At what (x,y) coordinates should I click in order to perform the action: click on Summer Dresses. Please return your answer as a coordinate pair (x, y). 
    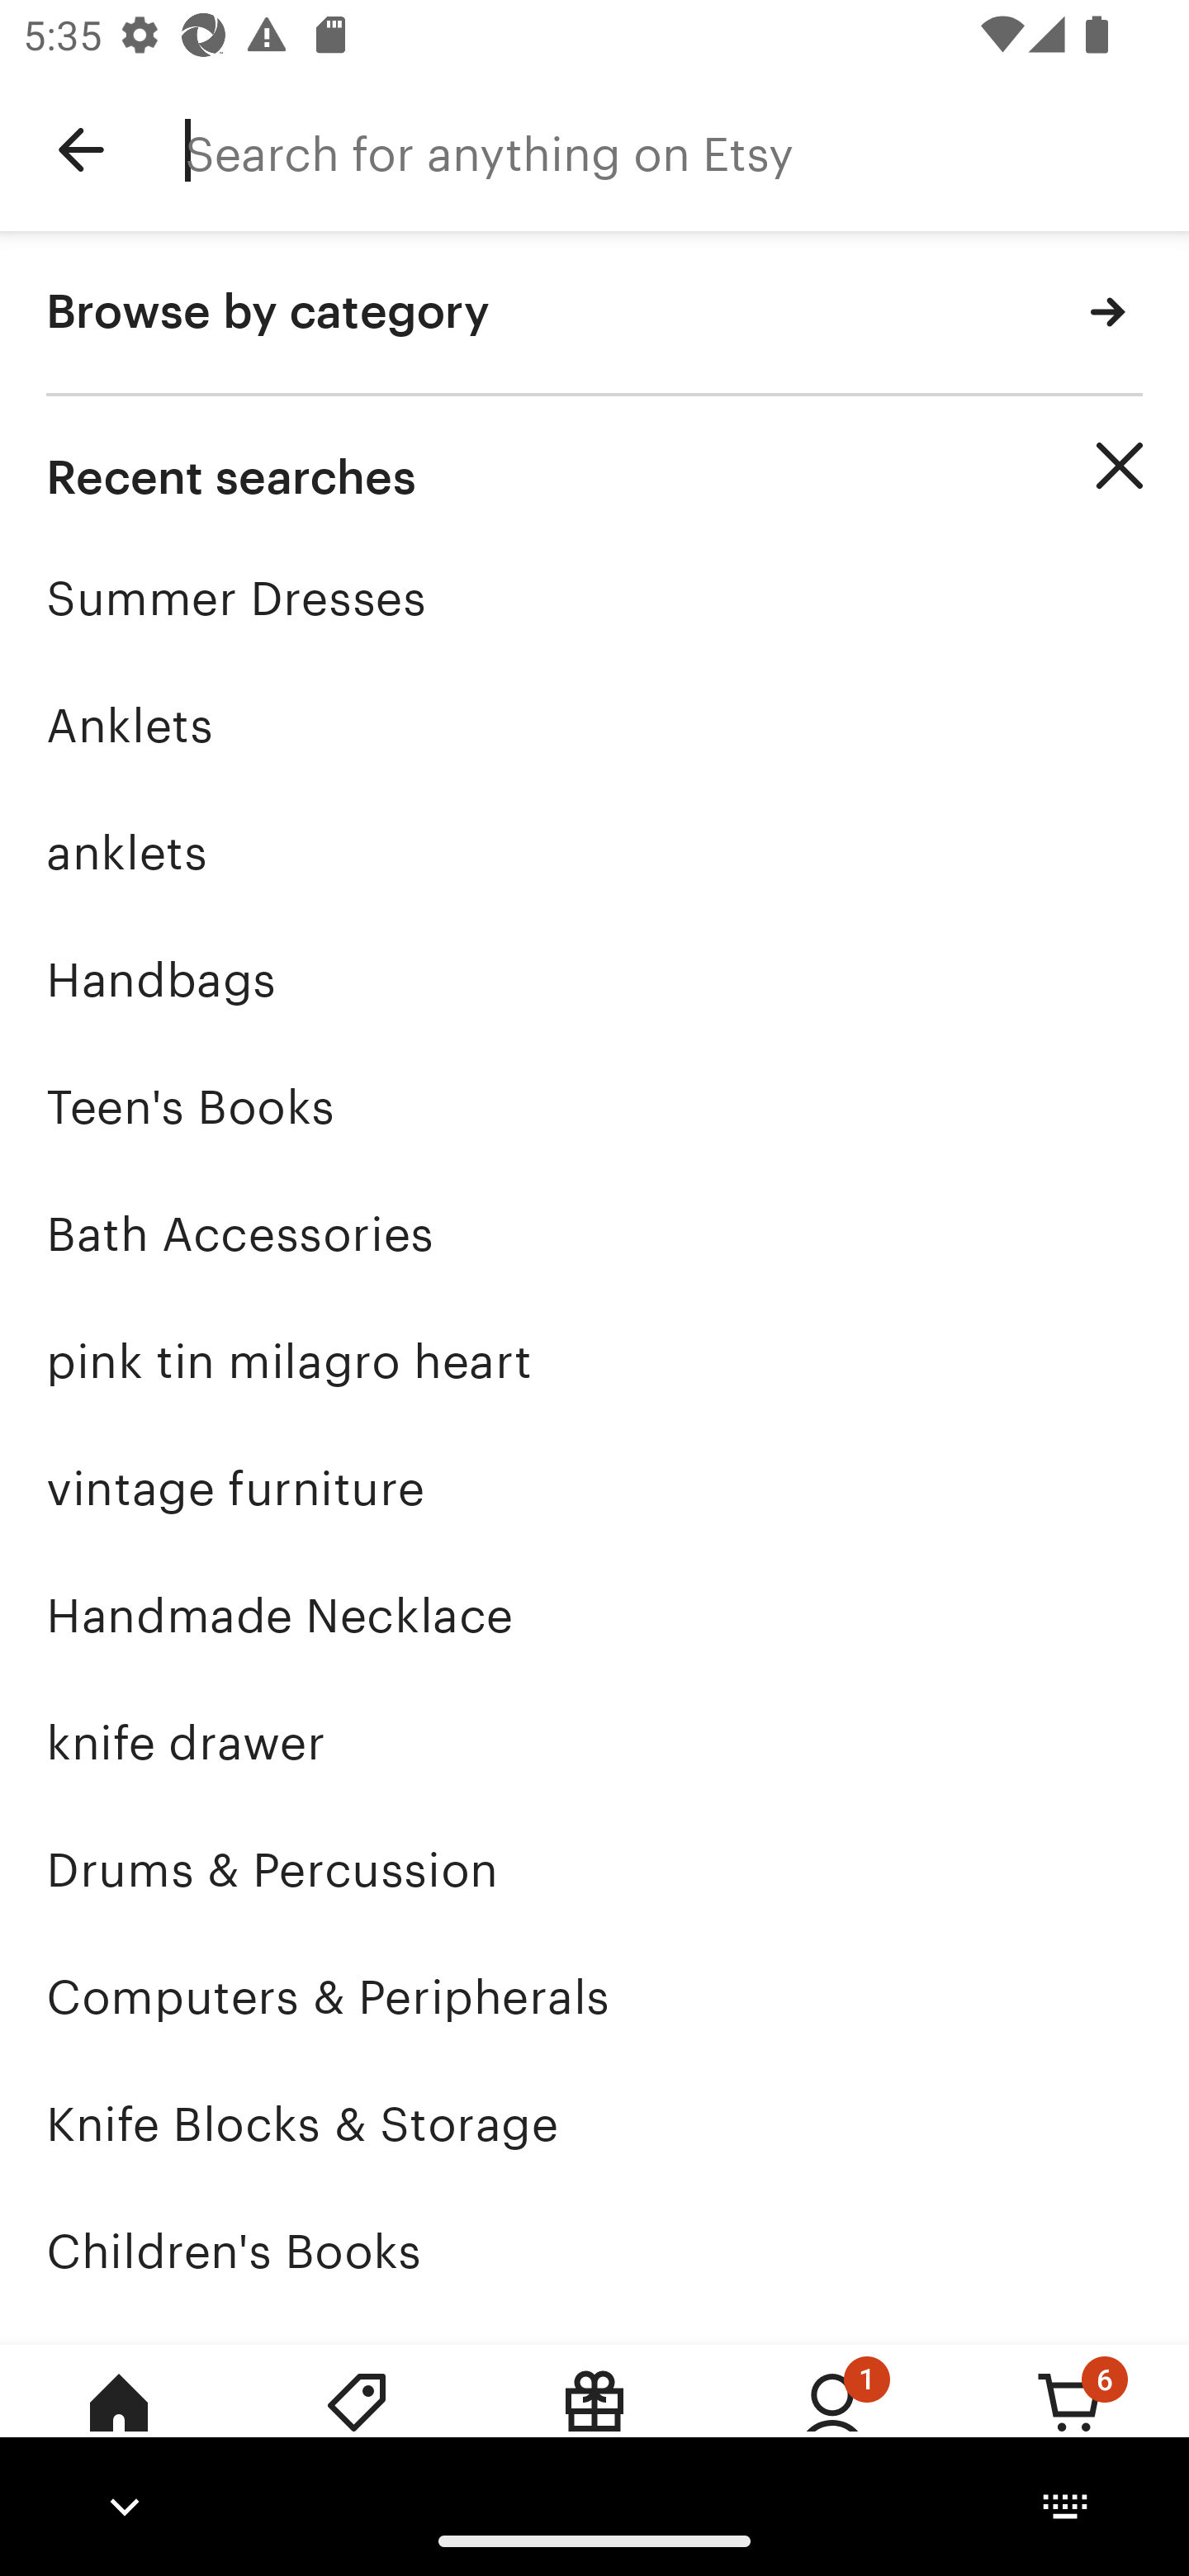
    Looking at the image, I should click on (594, 598).